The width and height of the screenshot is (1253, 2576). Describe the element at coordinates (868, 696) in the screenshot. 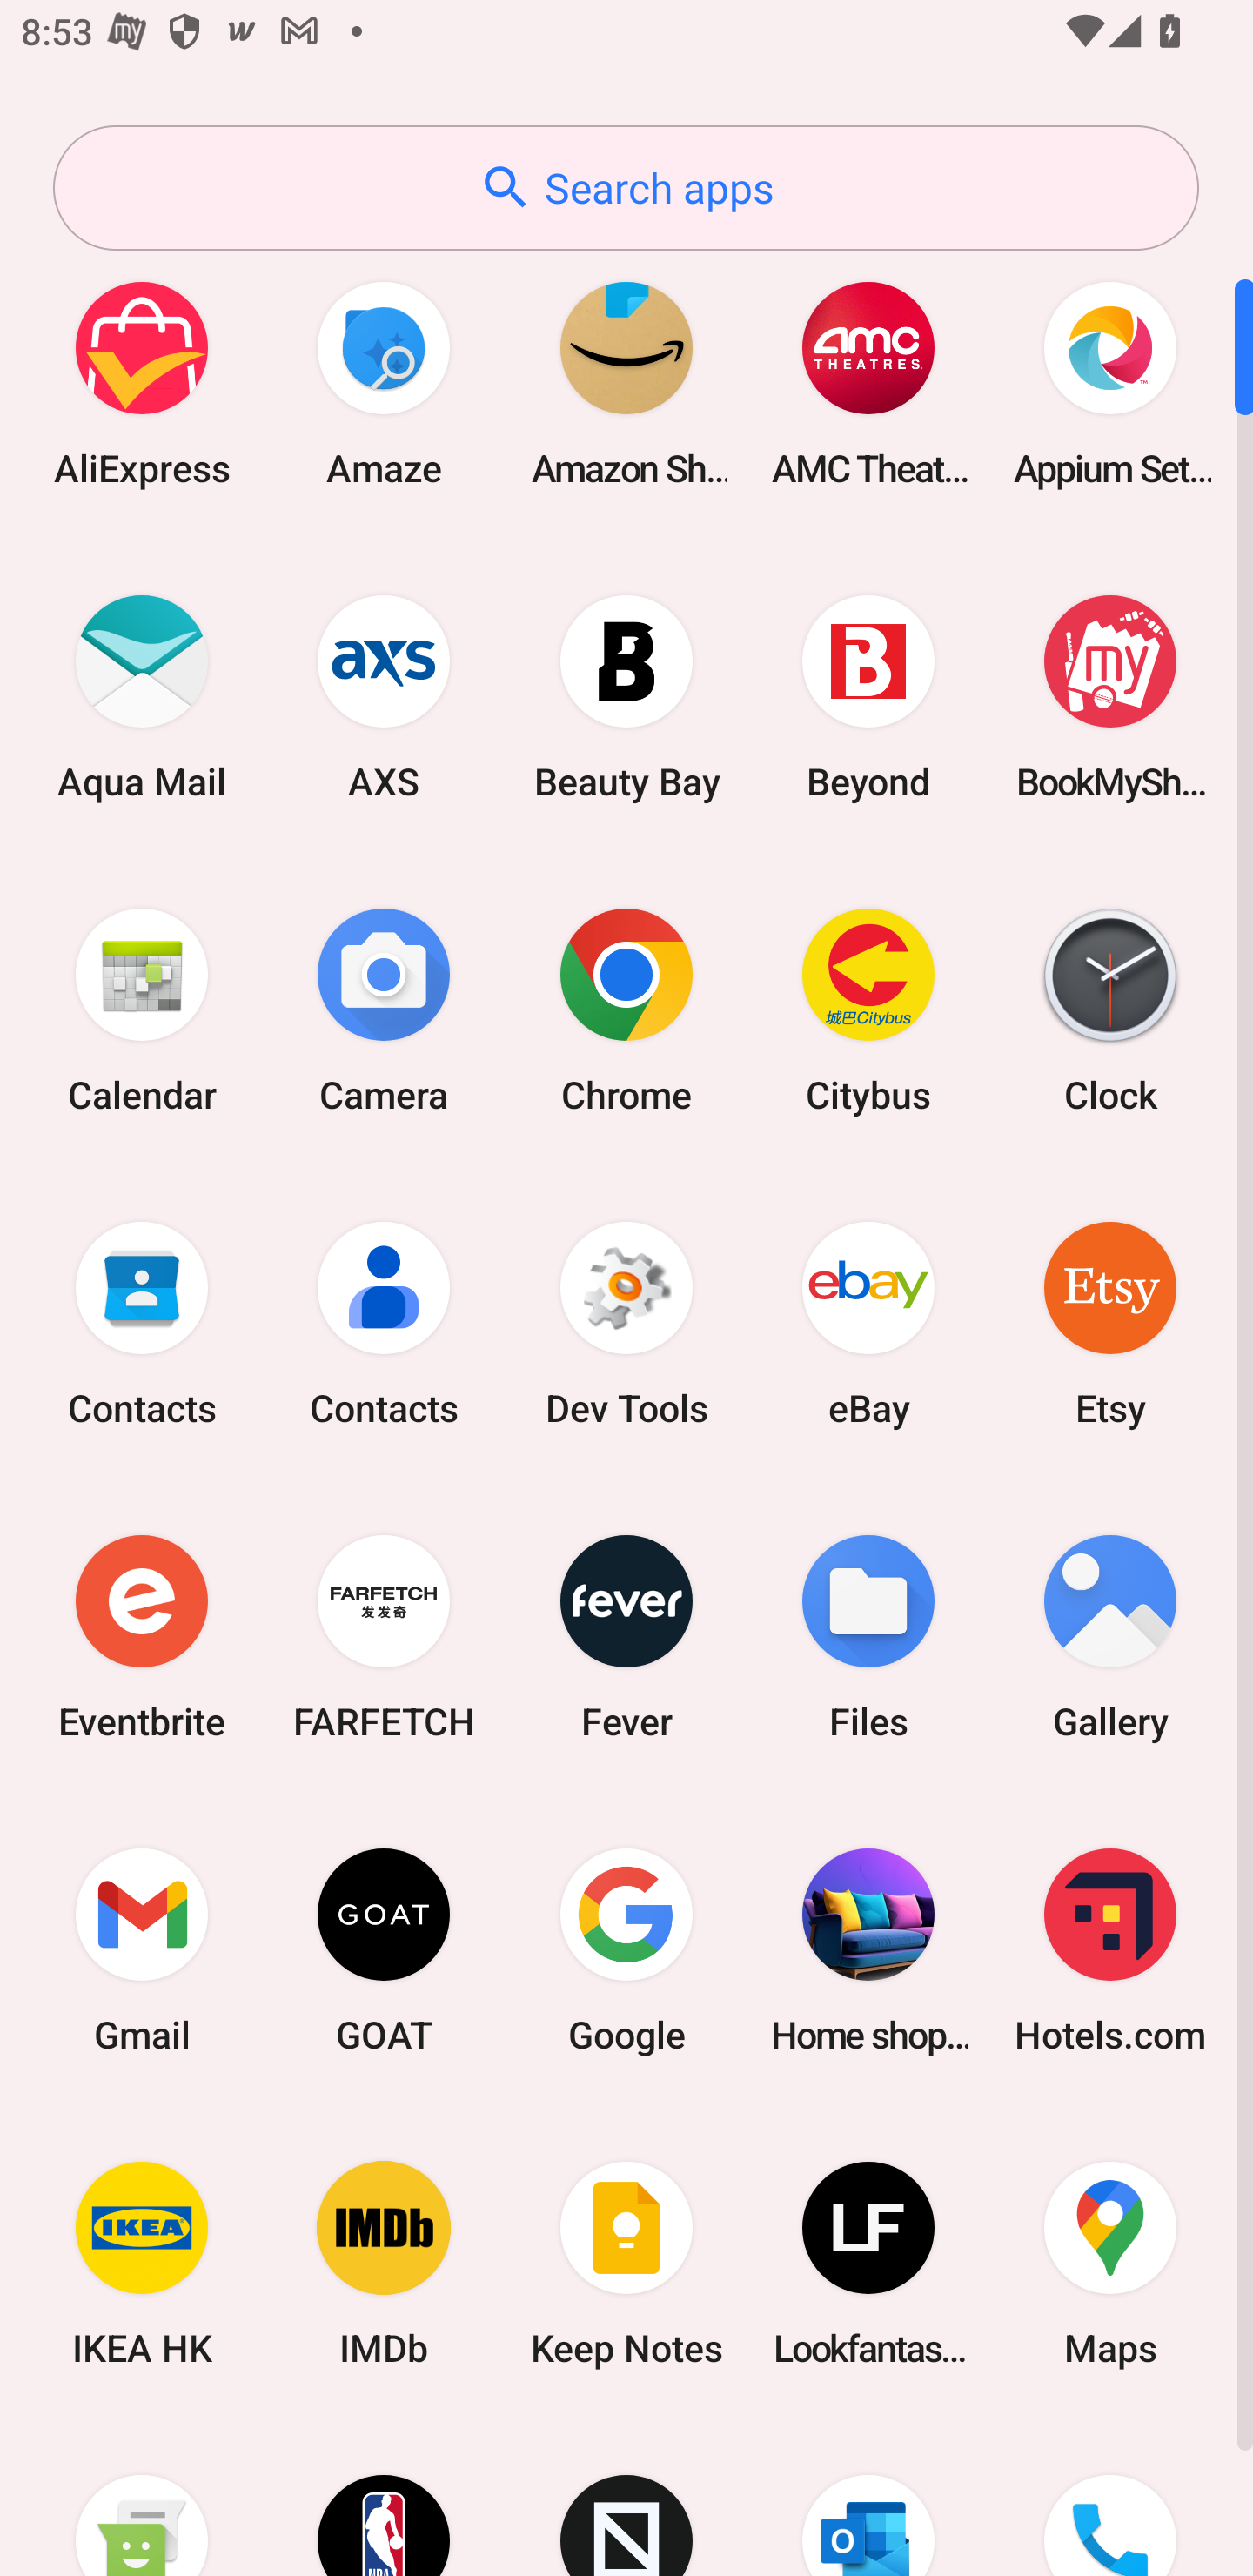

I see `Beyond` at that location.